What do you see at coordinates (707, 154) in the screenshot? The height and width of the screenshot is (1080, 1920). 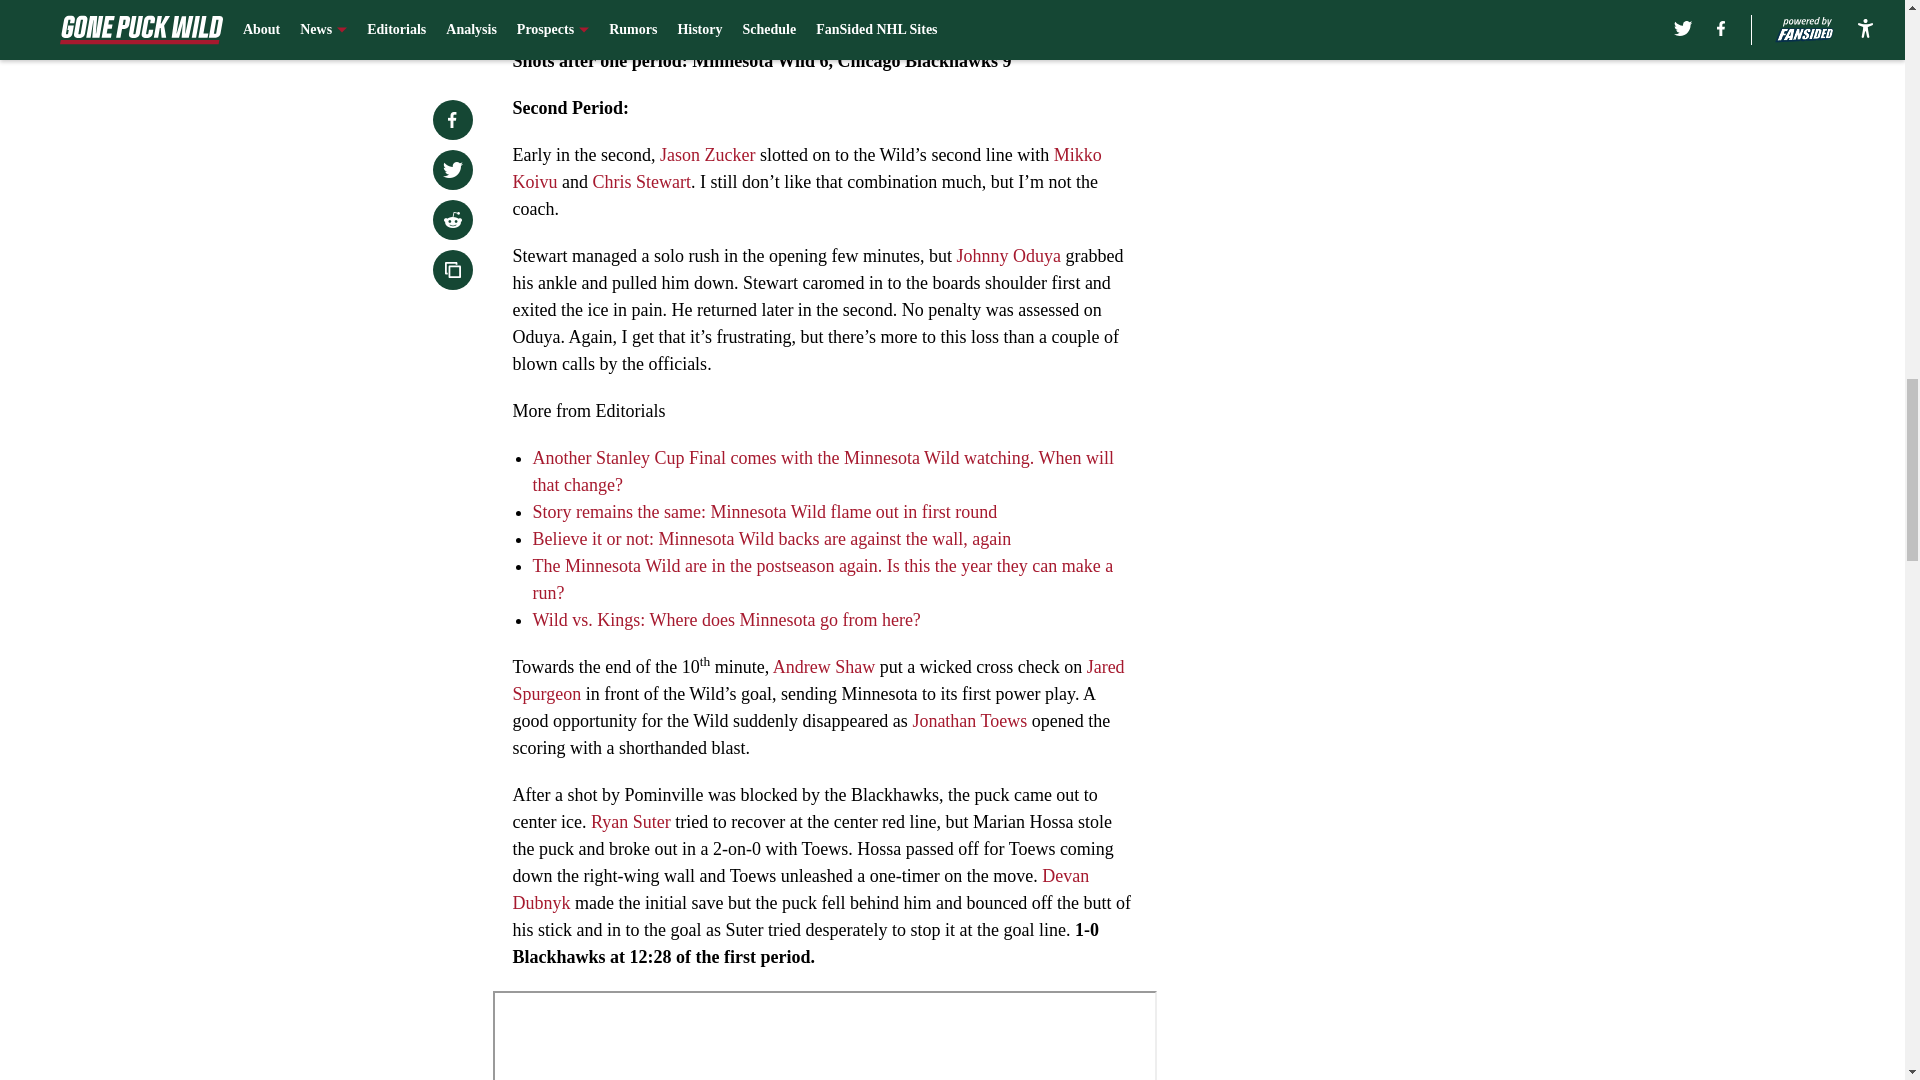 I see `Jason Zucker` at bounding box center [707, 154].